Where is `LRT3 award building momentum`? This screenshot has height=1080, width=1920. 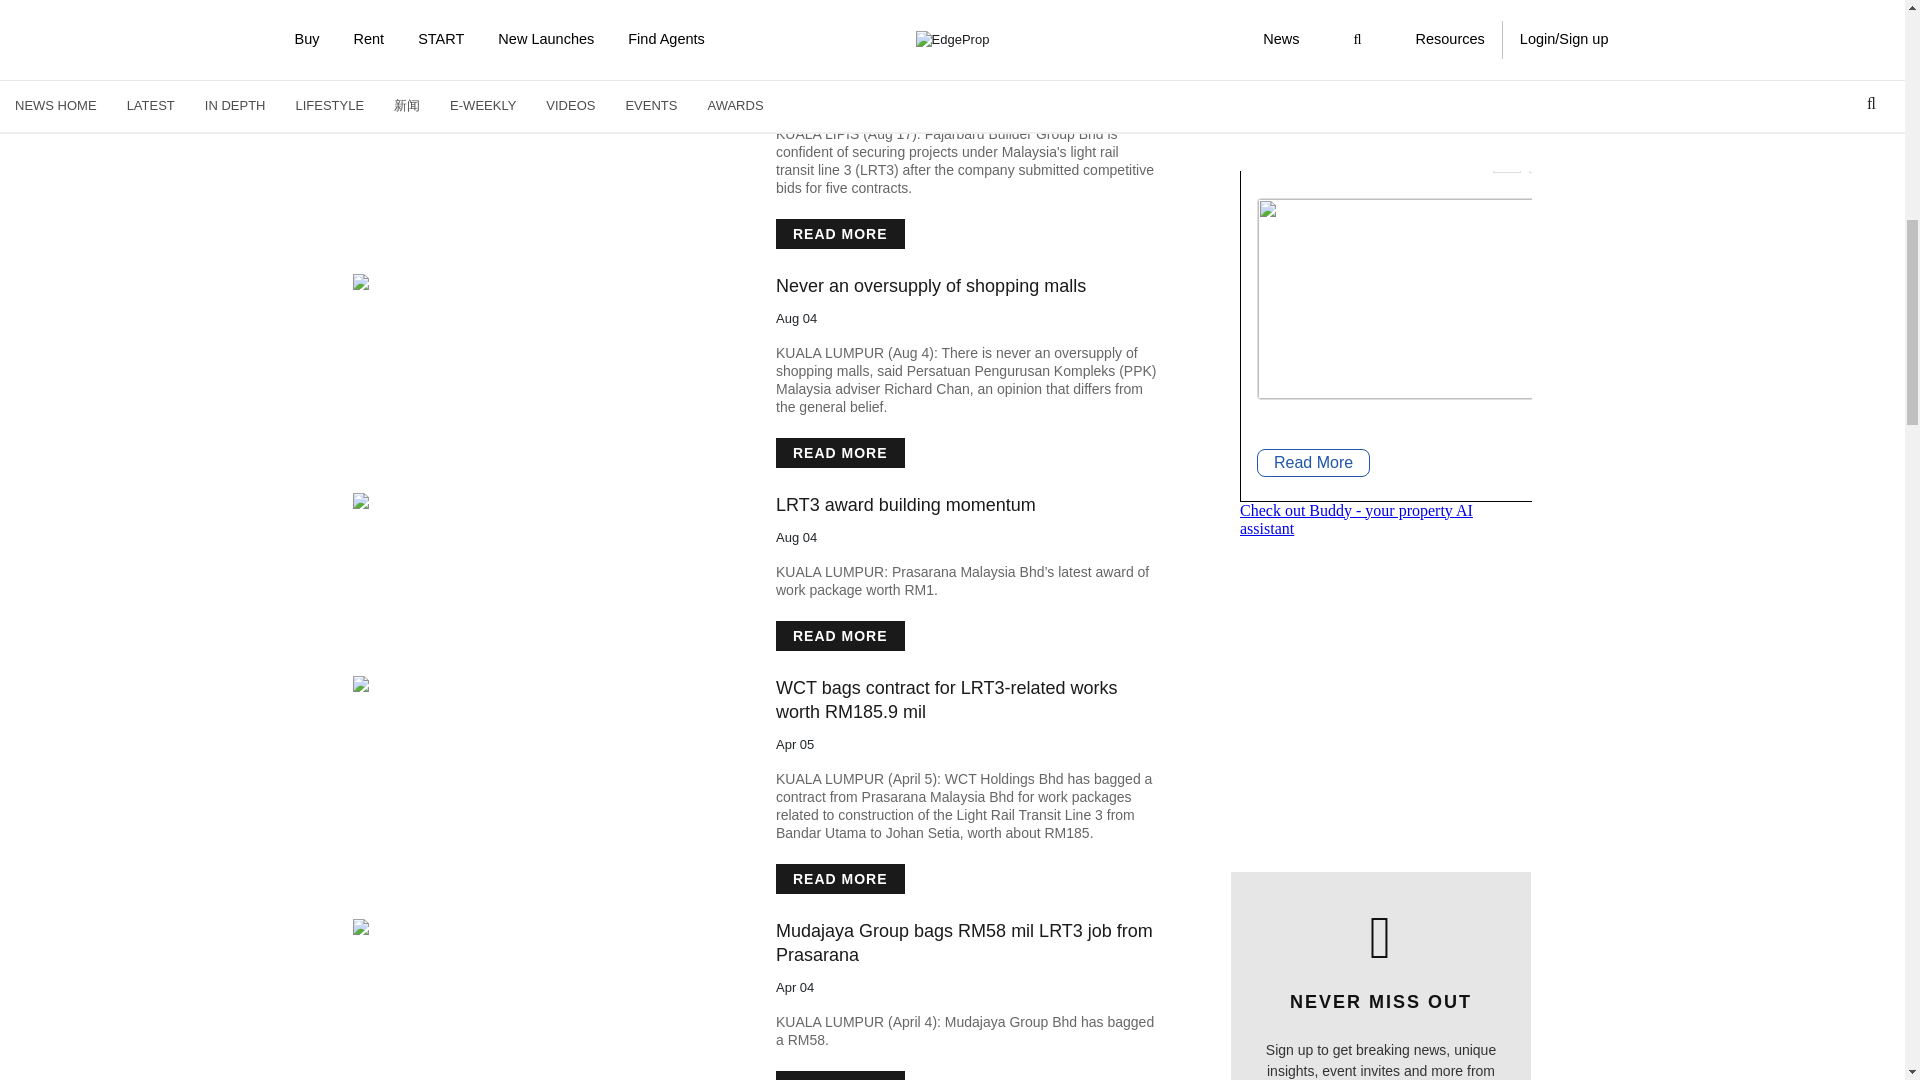 LRT3 award building momentum is located at coordinates (906, 504).